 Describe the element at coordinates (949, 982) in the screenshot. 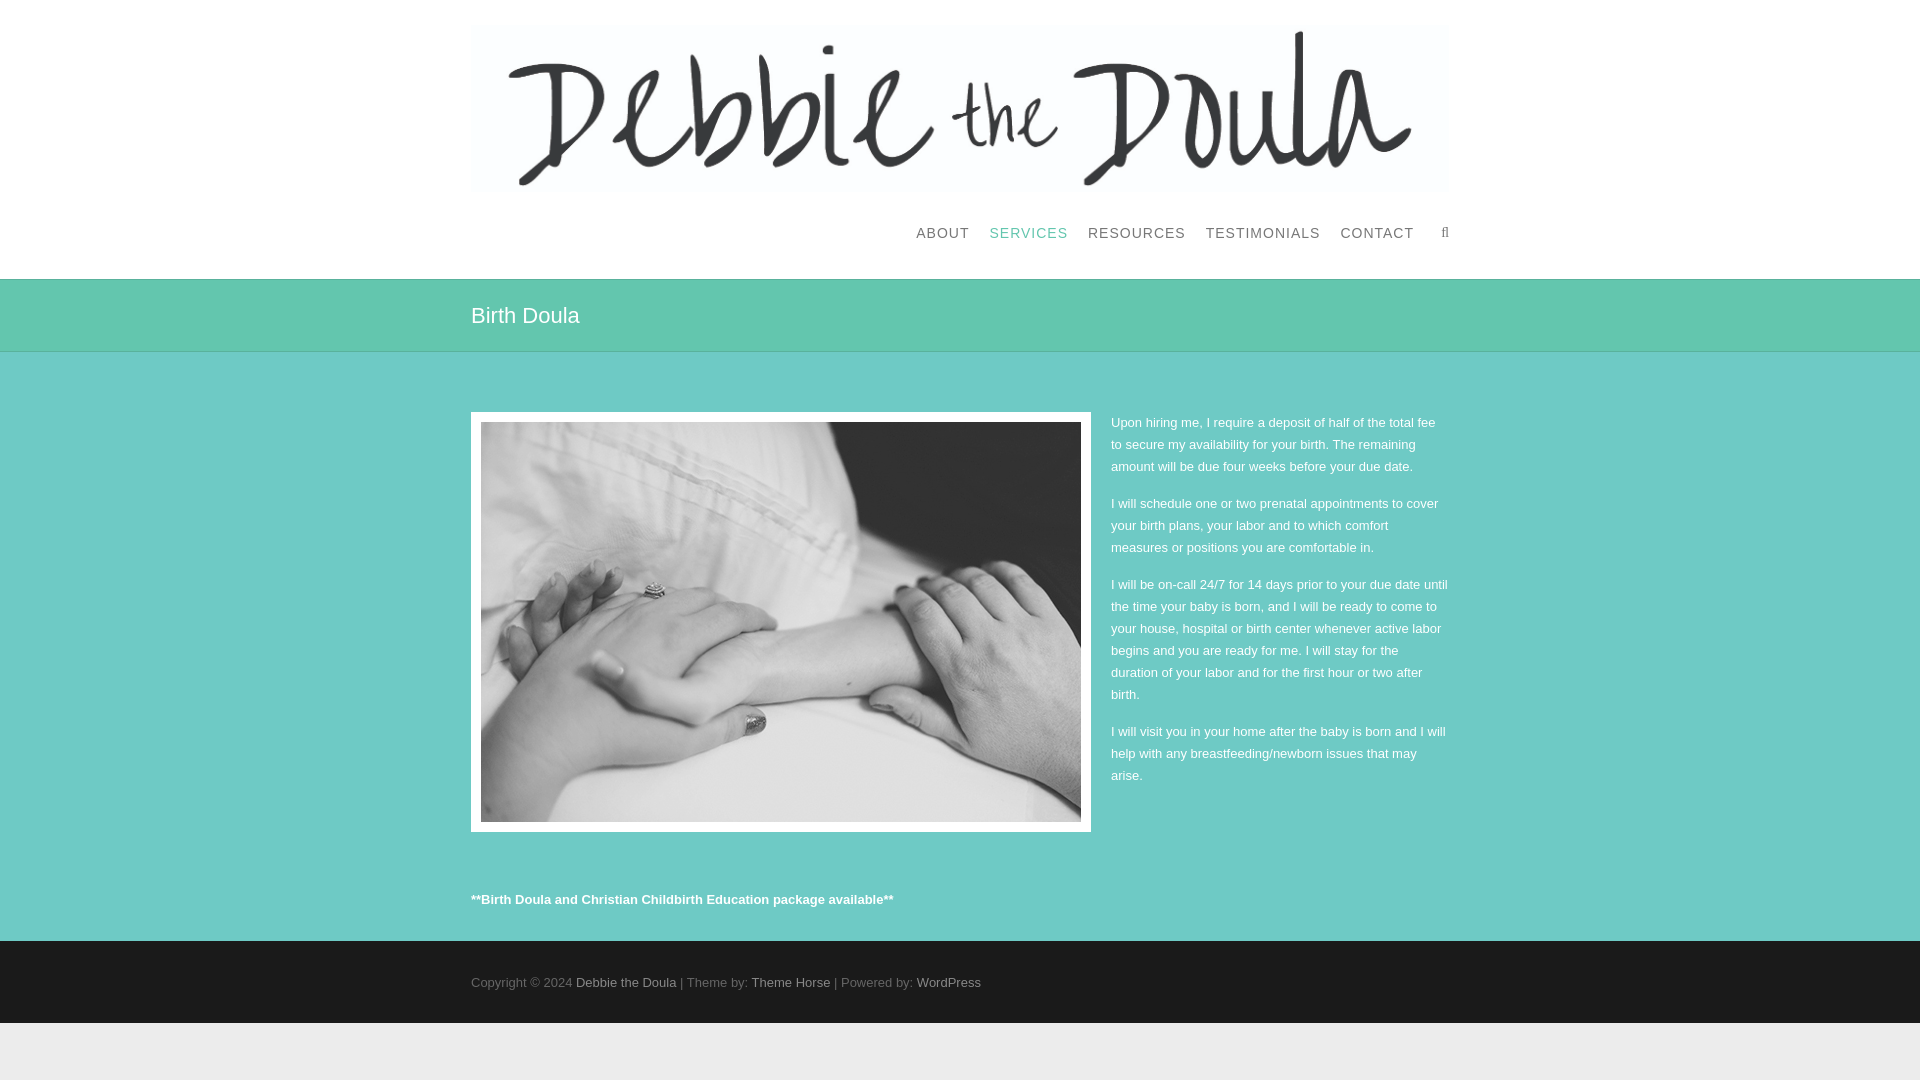

I see `WordPress` at that location.